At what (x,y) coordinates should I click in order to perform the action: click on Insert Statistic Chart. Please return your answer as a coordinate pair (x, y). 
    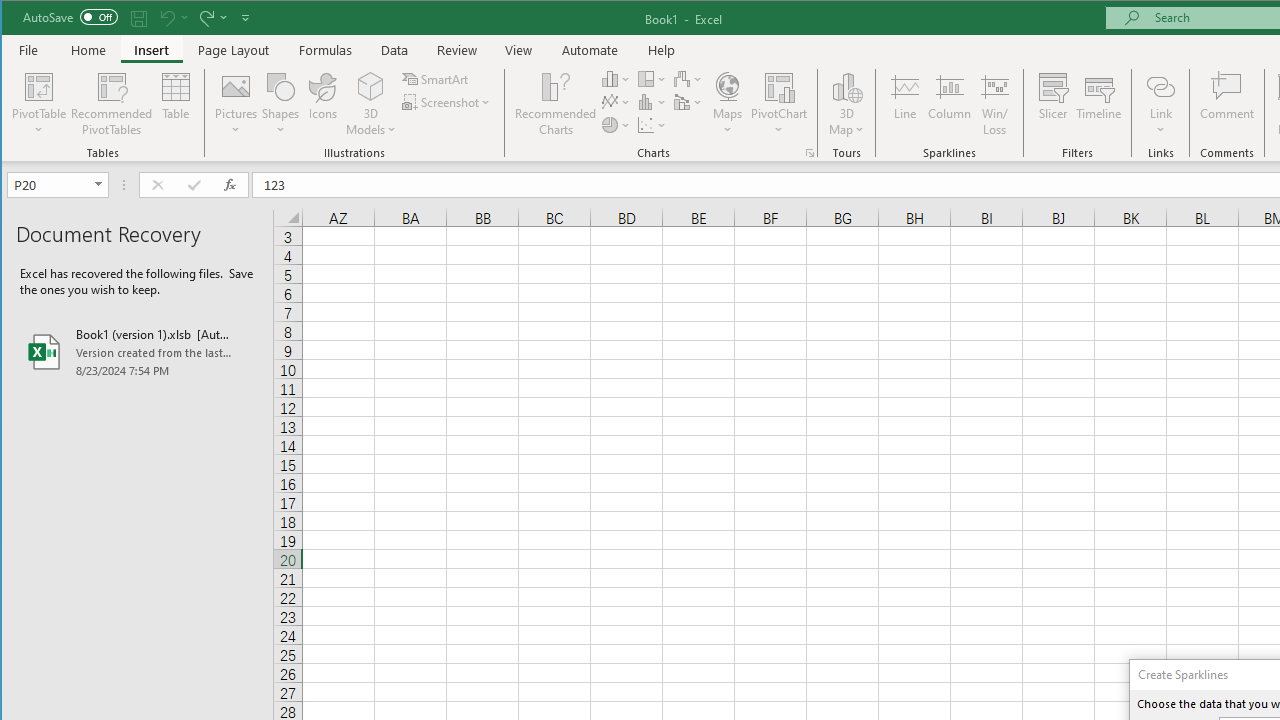
    Looking at the image, I should click on (652, 102).